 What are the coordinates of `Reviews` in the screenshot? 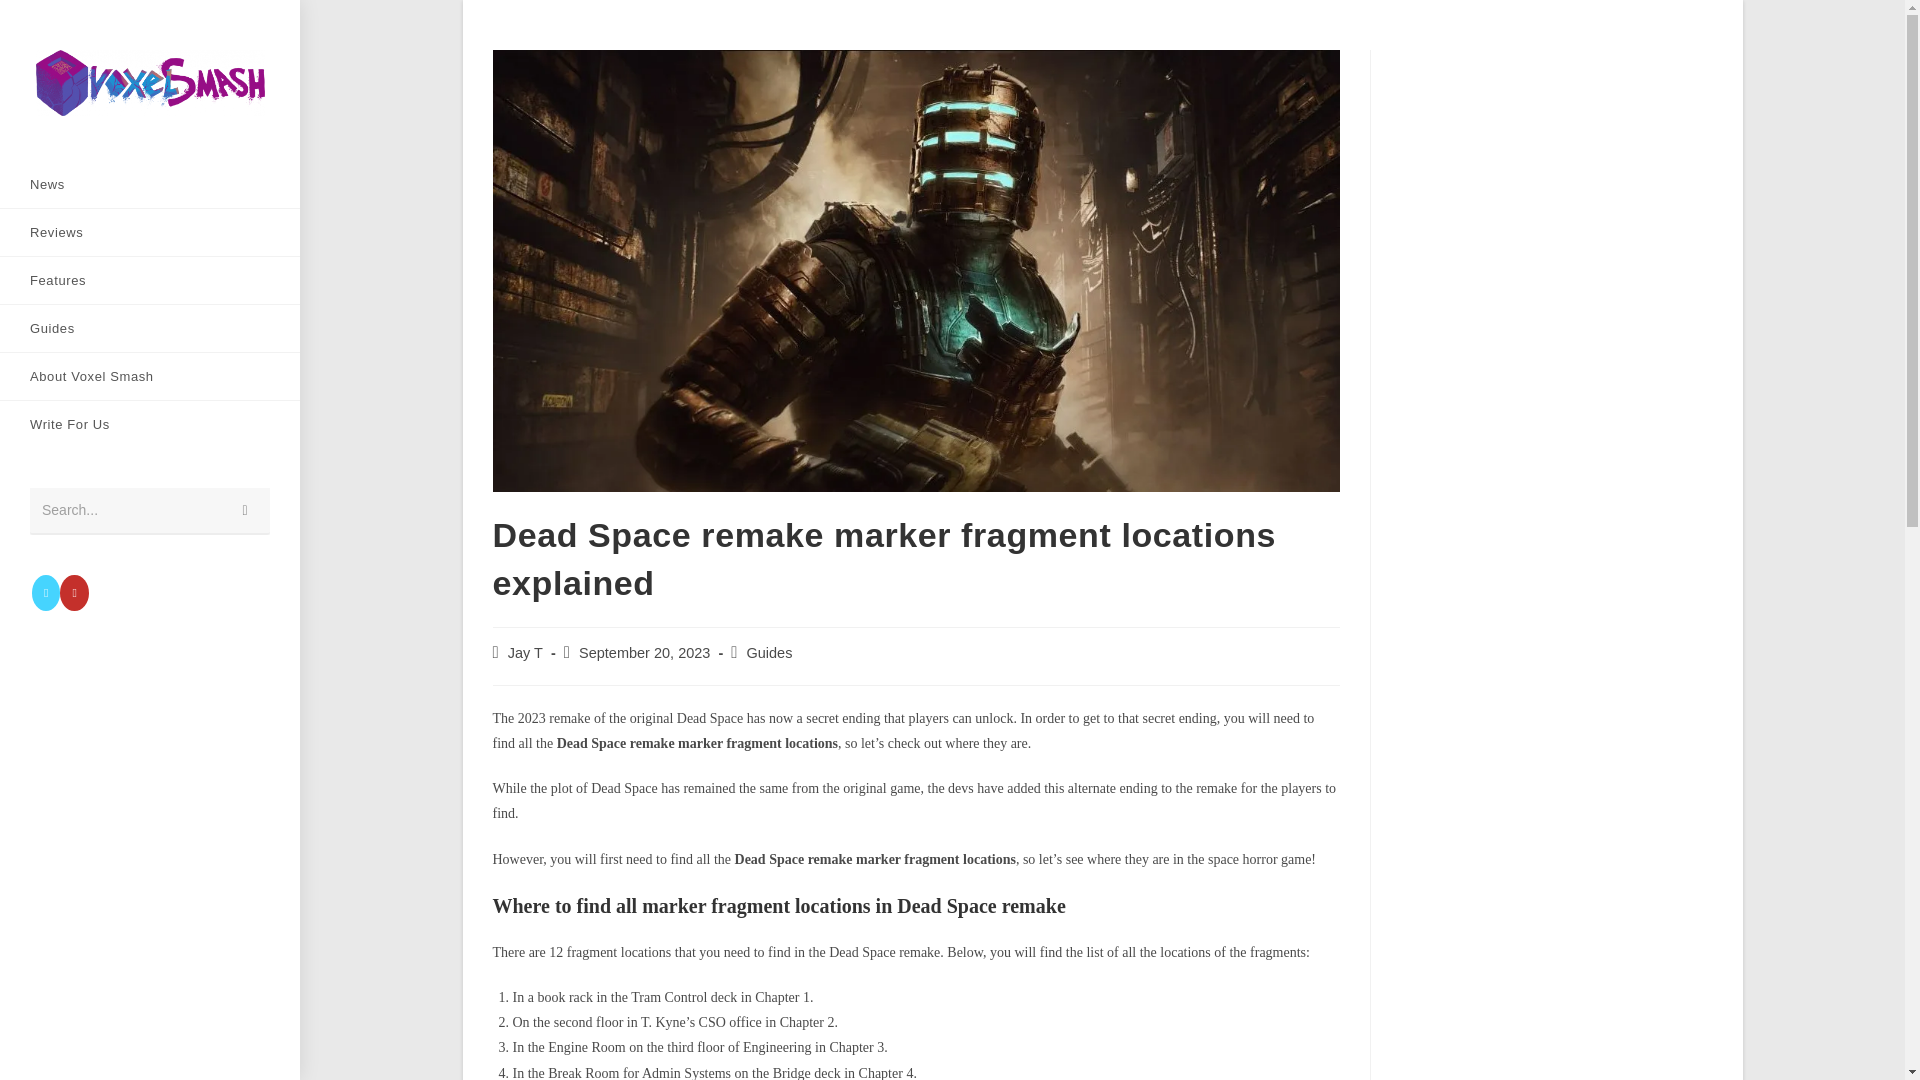 It's located at (150, 232).